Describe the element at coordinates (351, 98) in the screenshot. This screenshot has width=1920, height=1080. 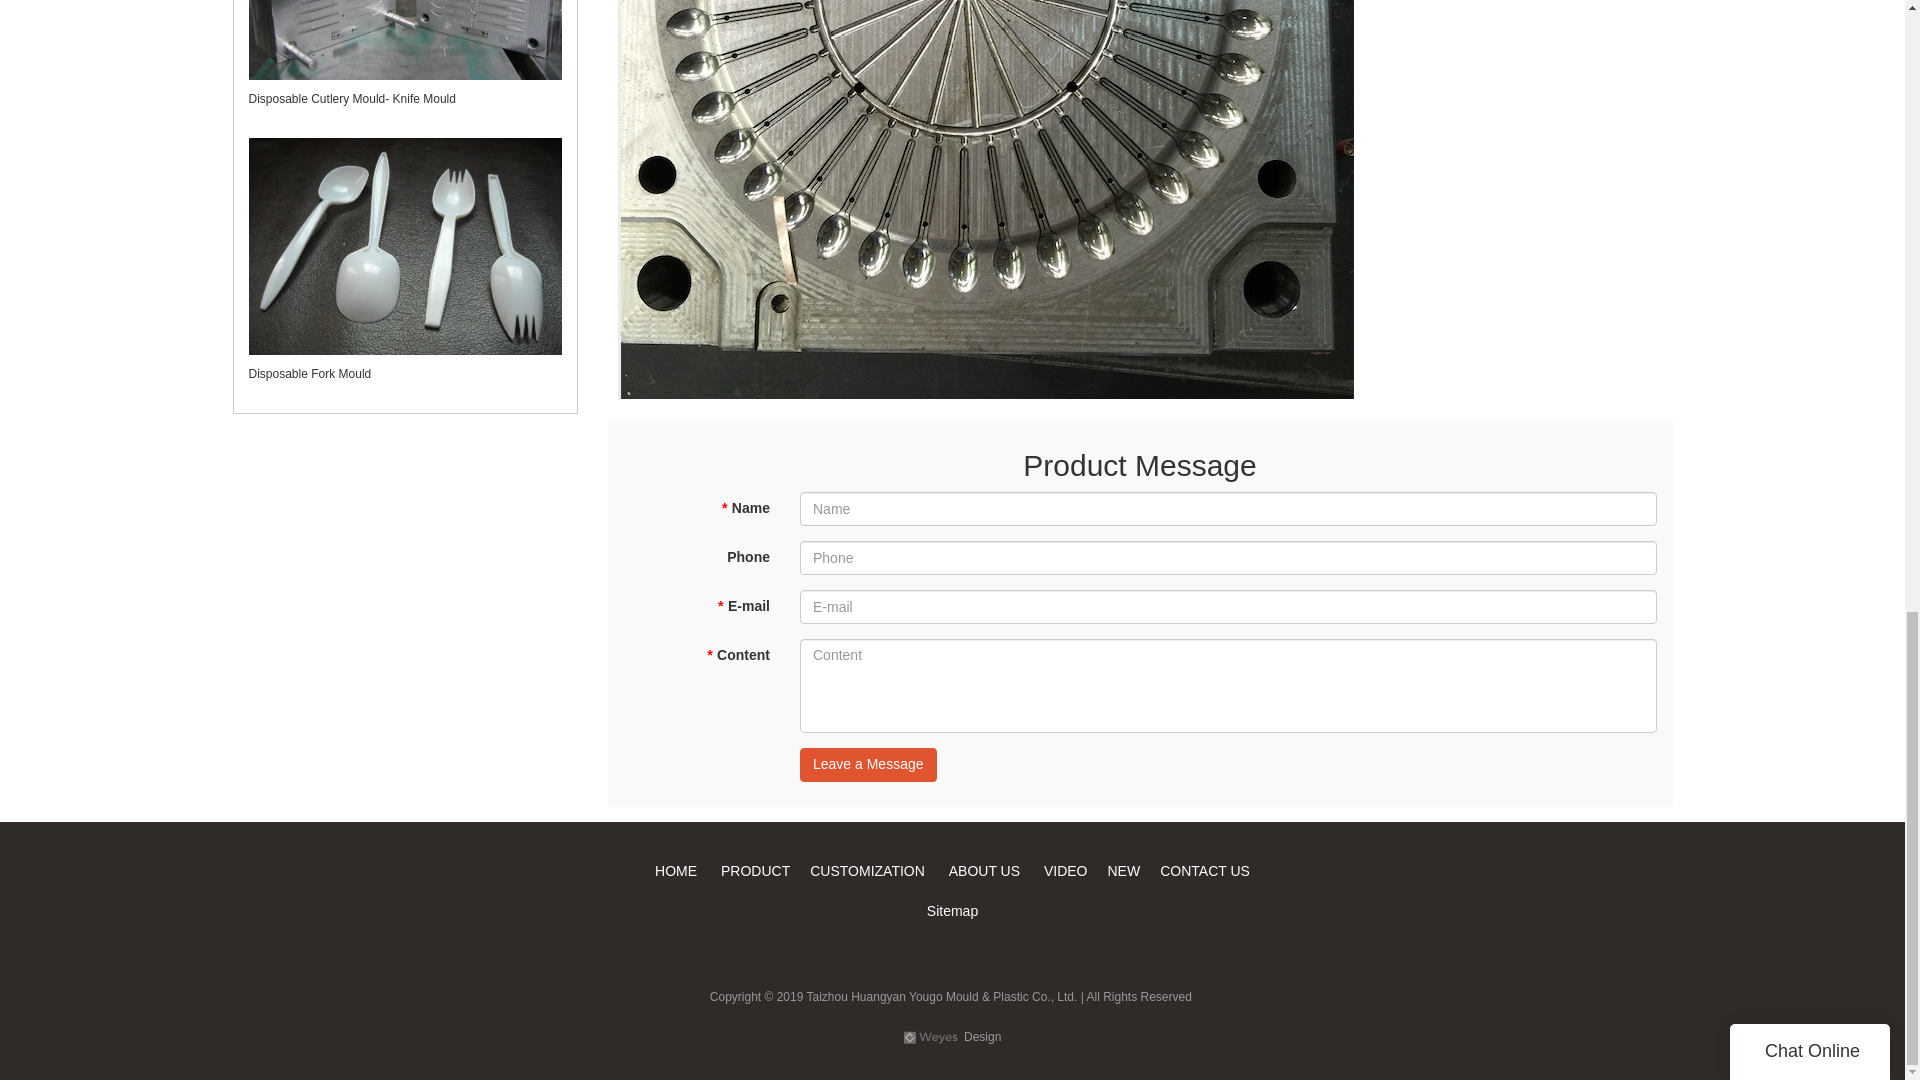
I see `Disposable Cutlery Mould- Knife Mould` at that location.